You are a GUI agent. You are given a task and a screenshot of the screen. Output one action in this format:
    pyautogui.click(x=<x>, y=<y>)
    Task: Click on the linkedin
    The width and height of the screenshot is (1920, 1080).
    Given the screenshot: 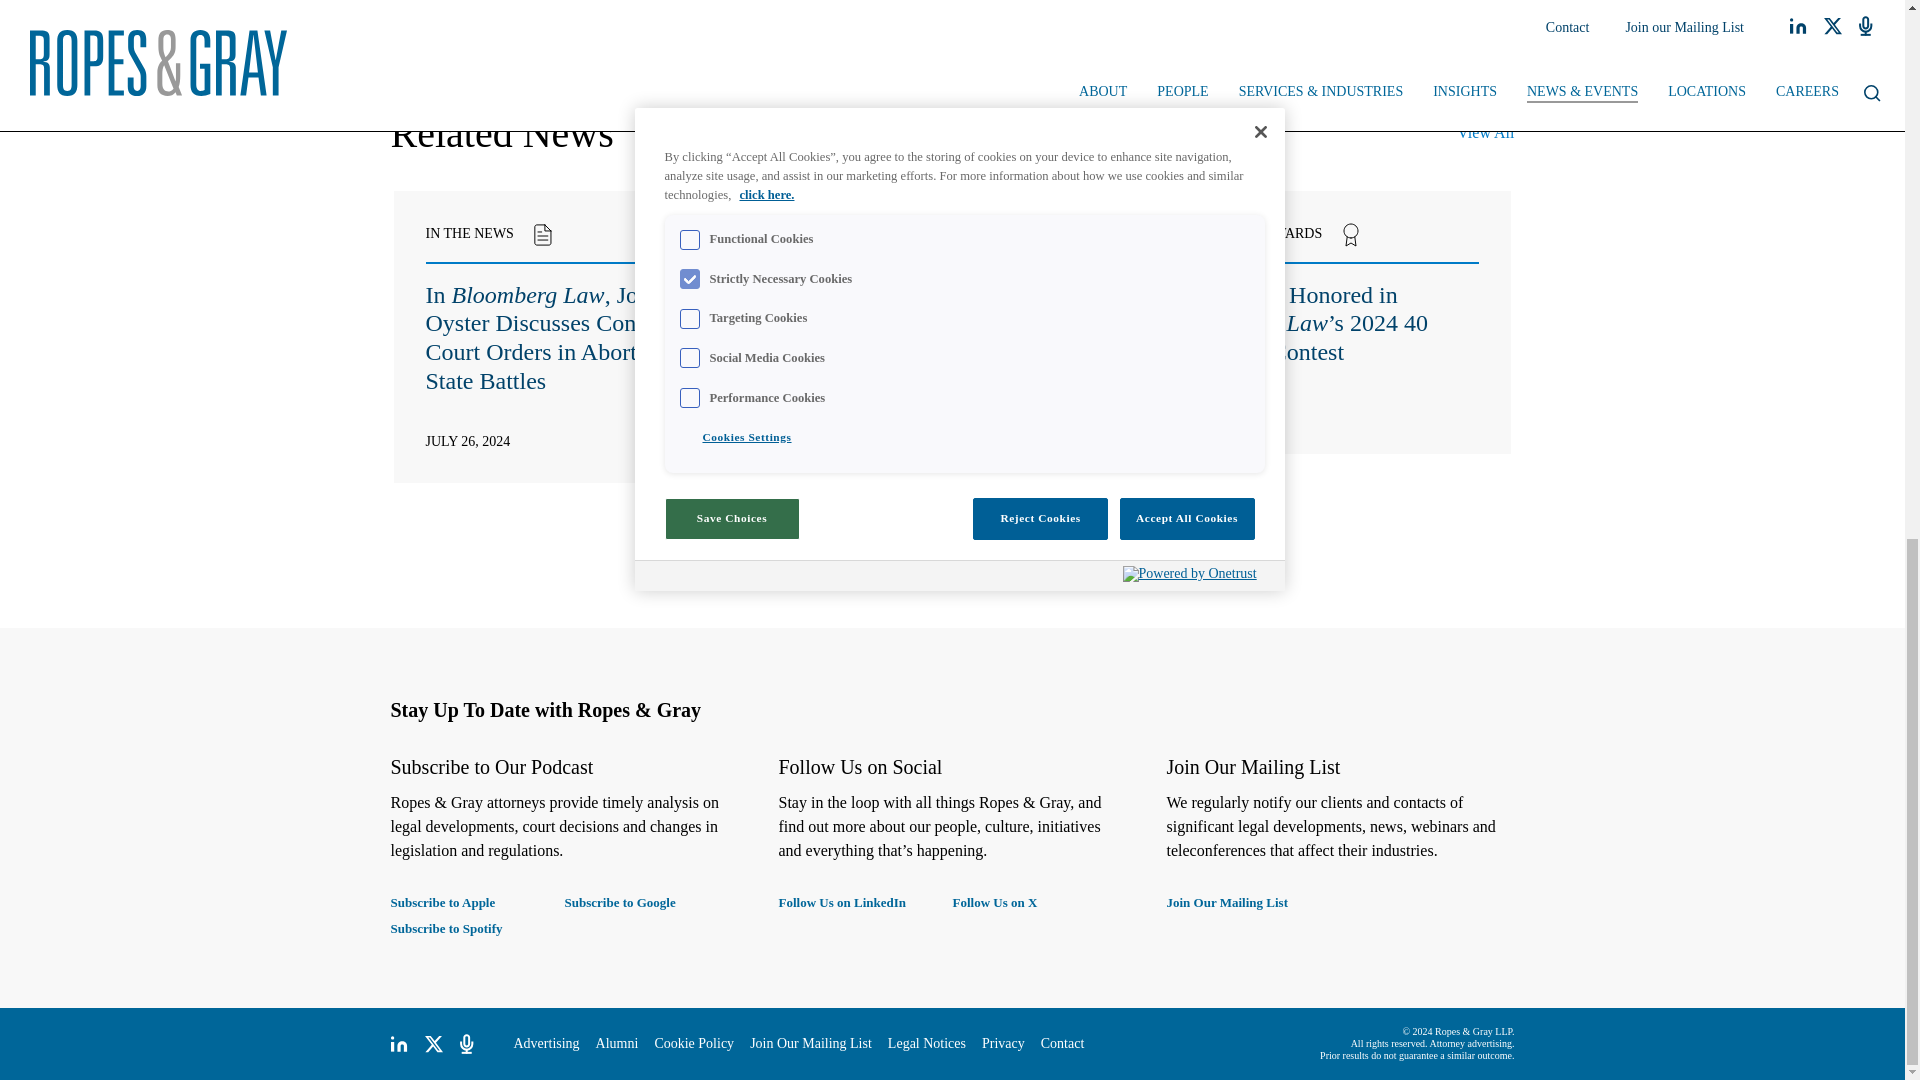 What is the action you would take?
    pyautogui.click(x=398, y=1044)
    